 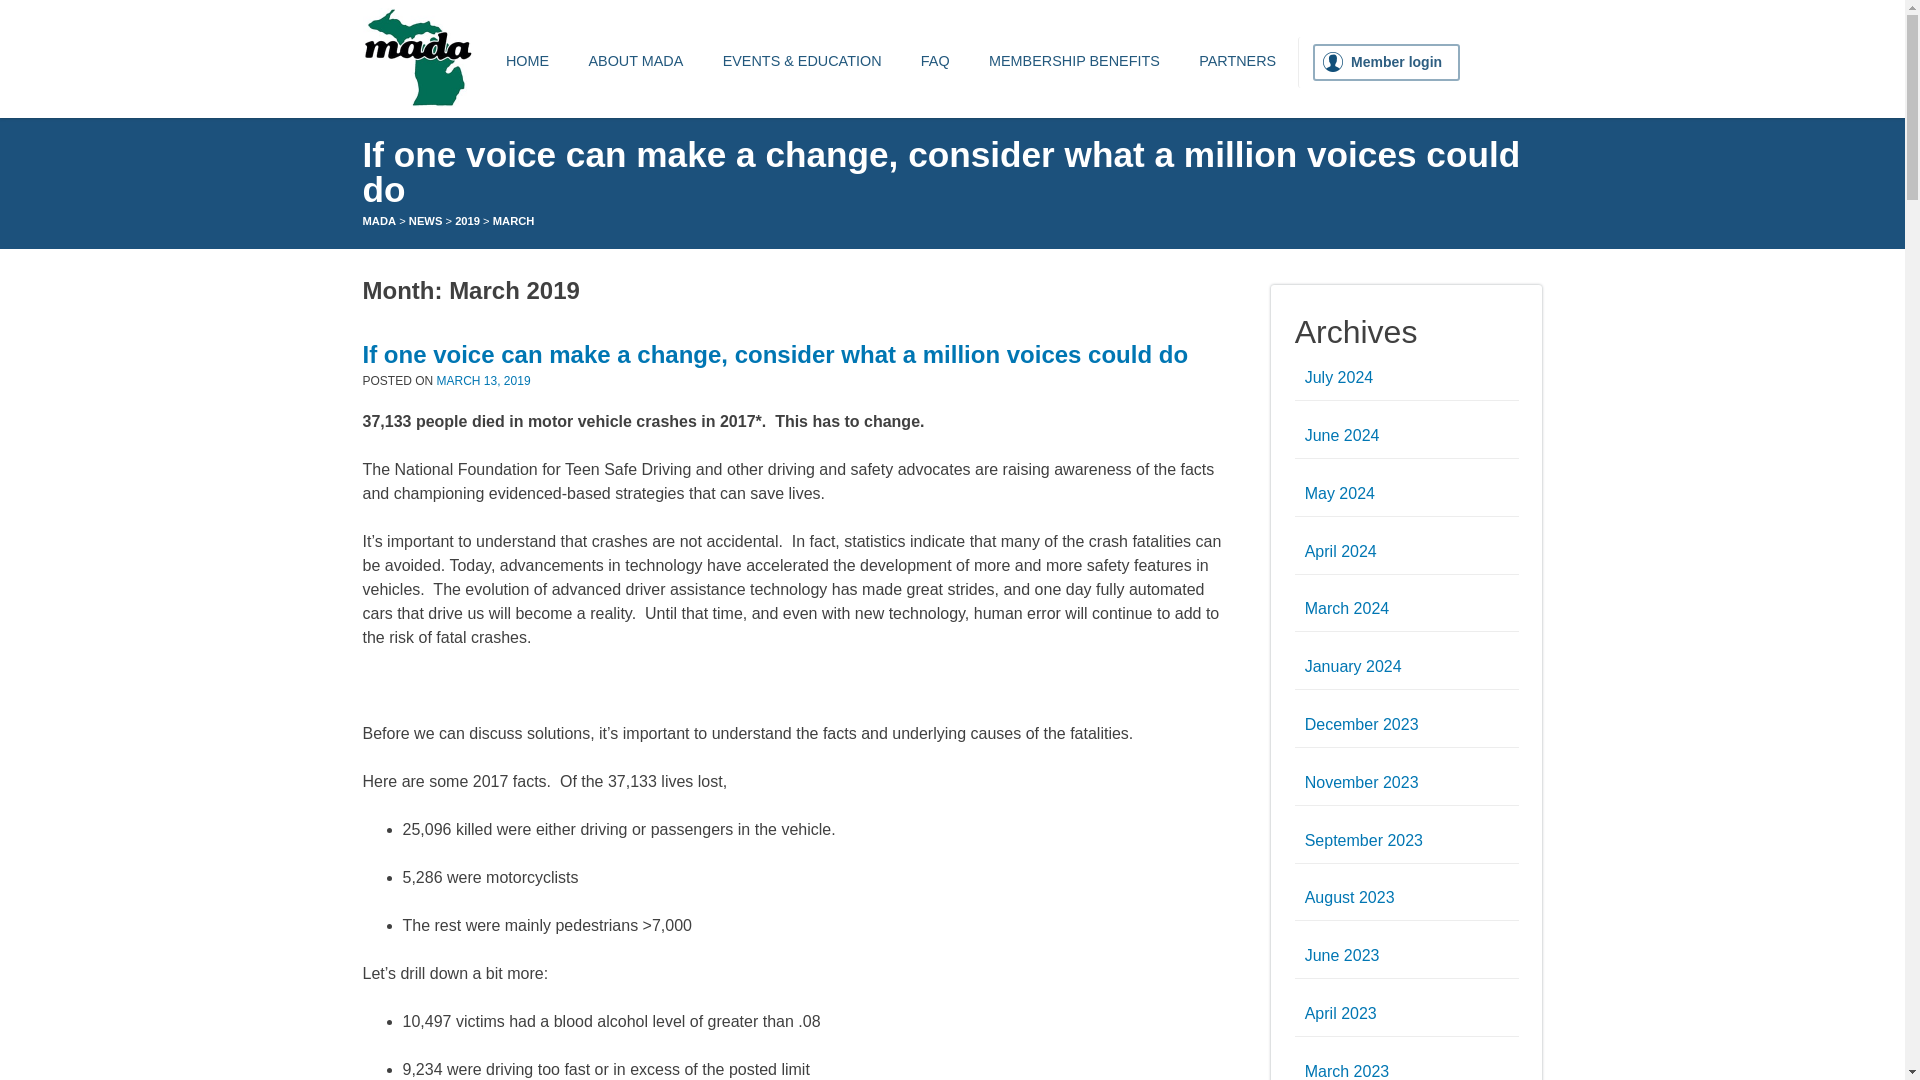 What do you see at coordinates (636, 62) in the screenshot?
I see `ABOUT MADA` at bounding box center [636, 62].